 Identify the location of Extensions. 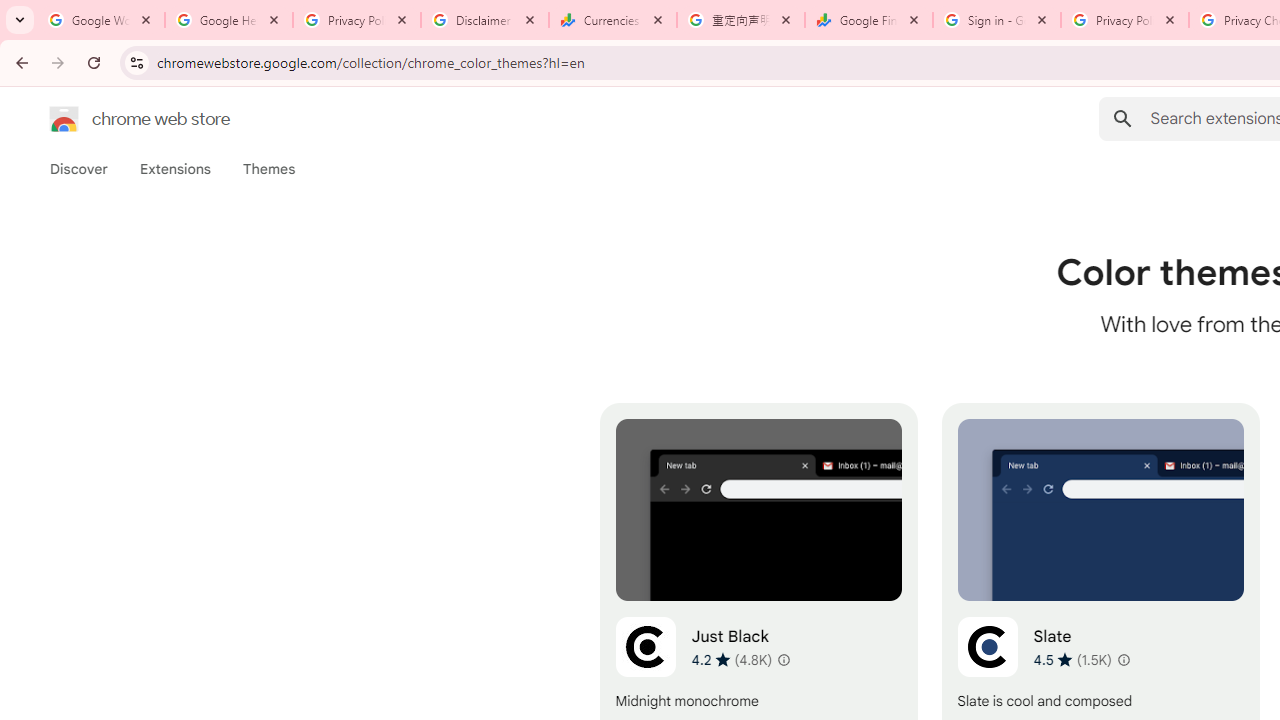
(174, 169).